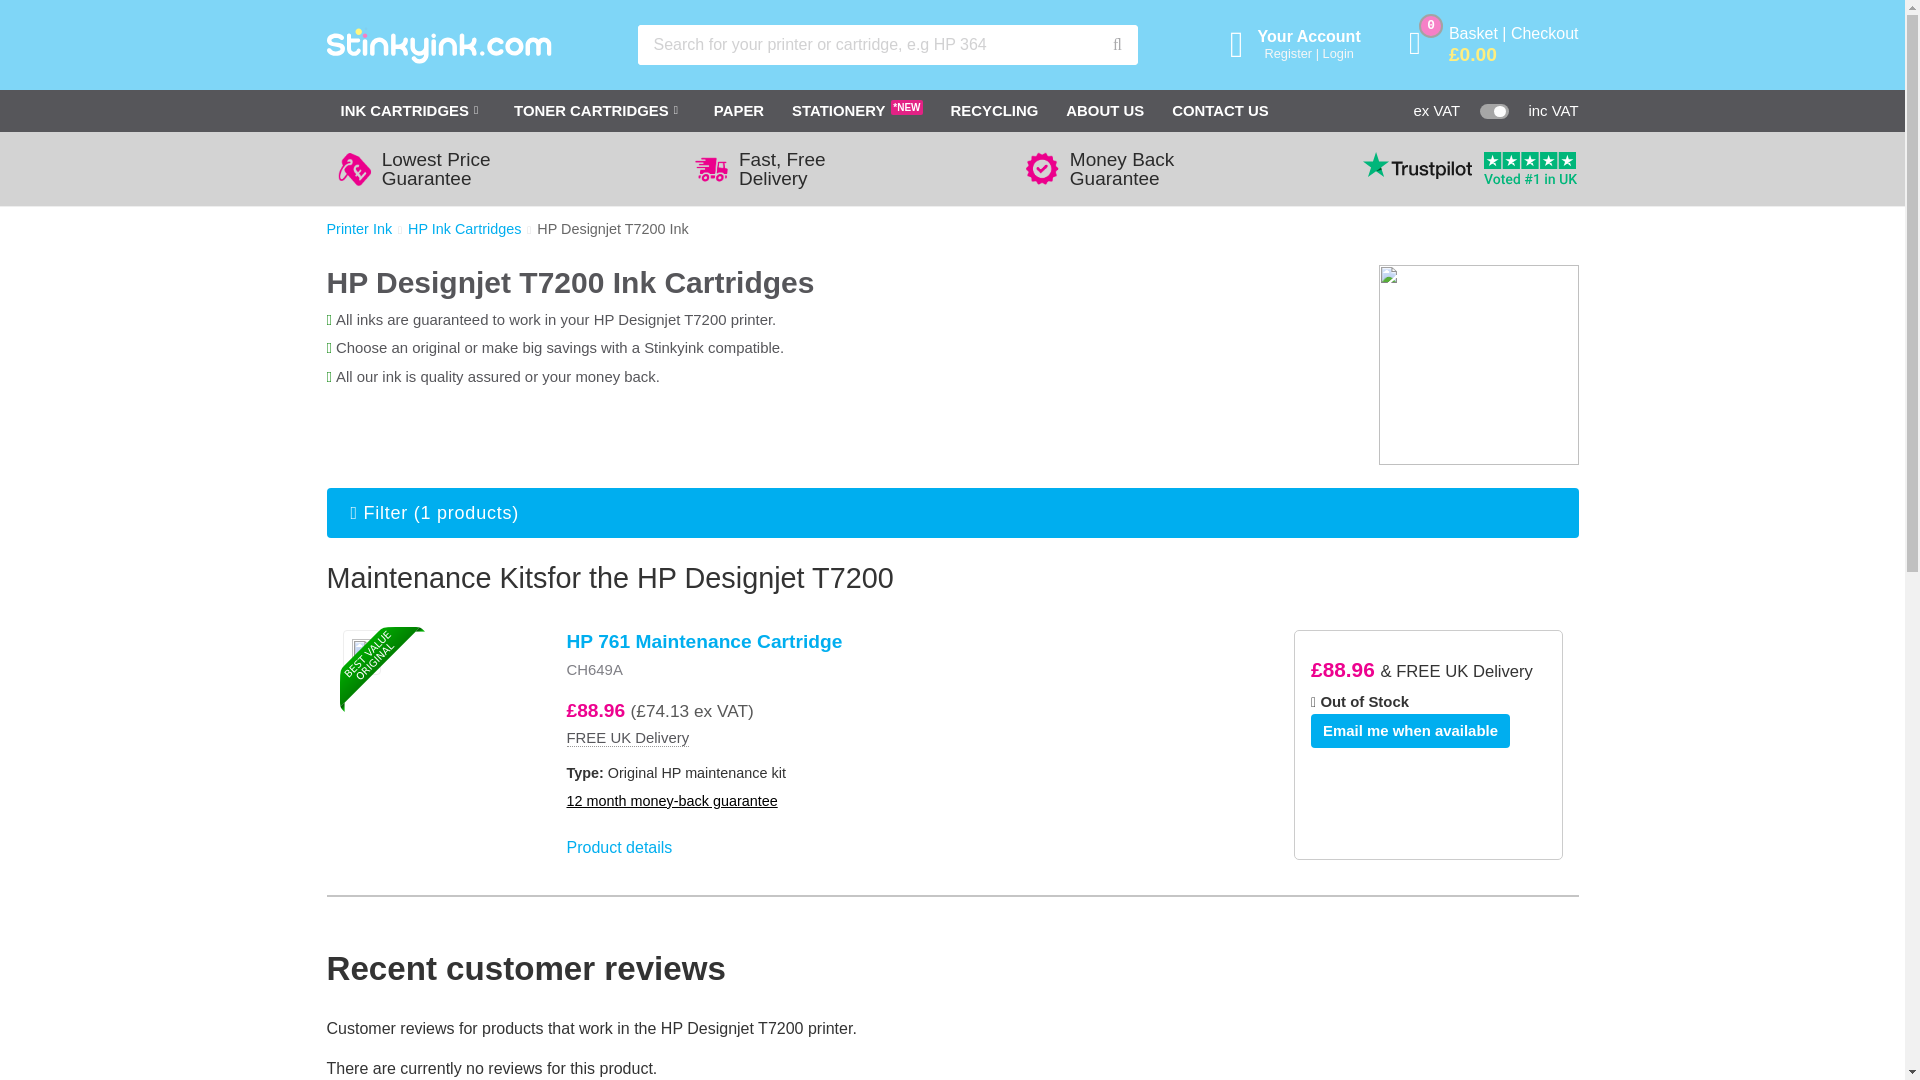  I want to click on CONTACT US, so click(1220, 110).